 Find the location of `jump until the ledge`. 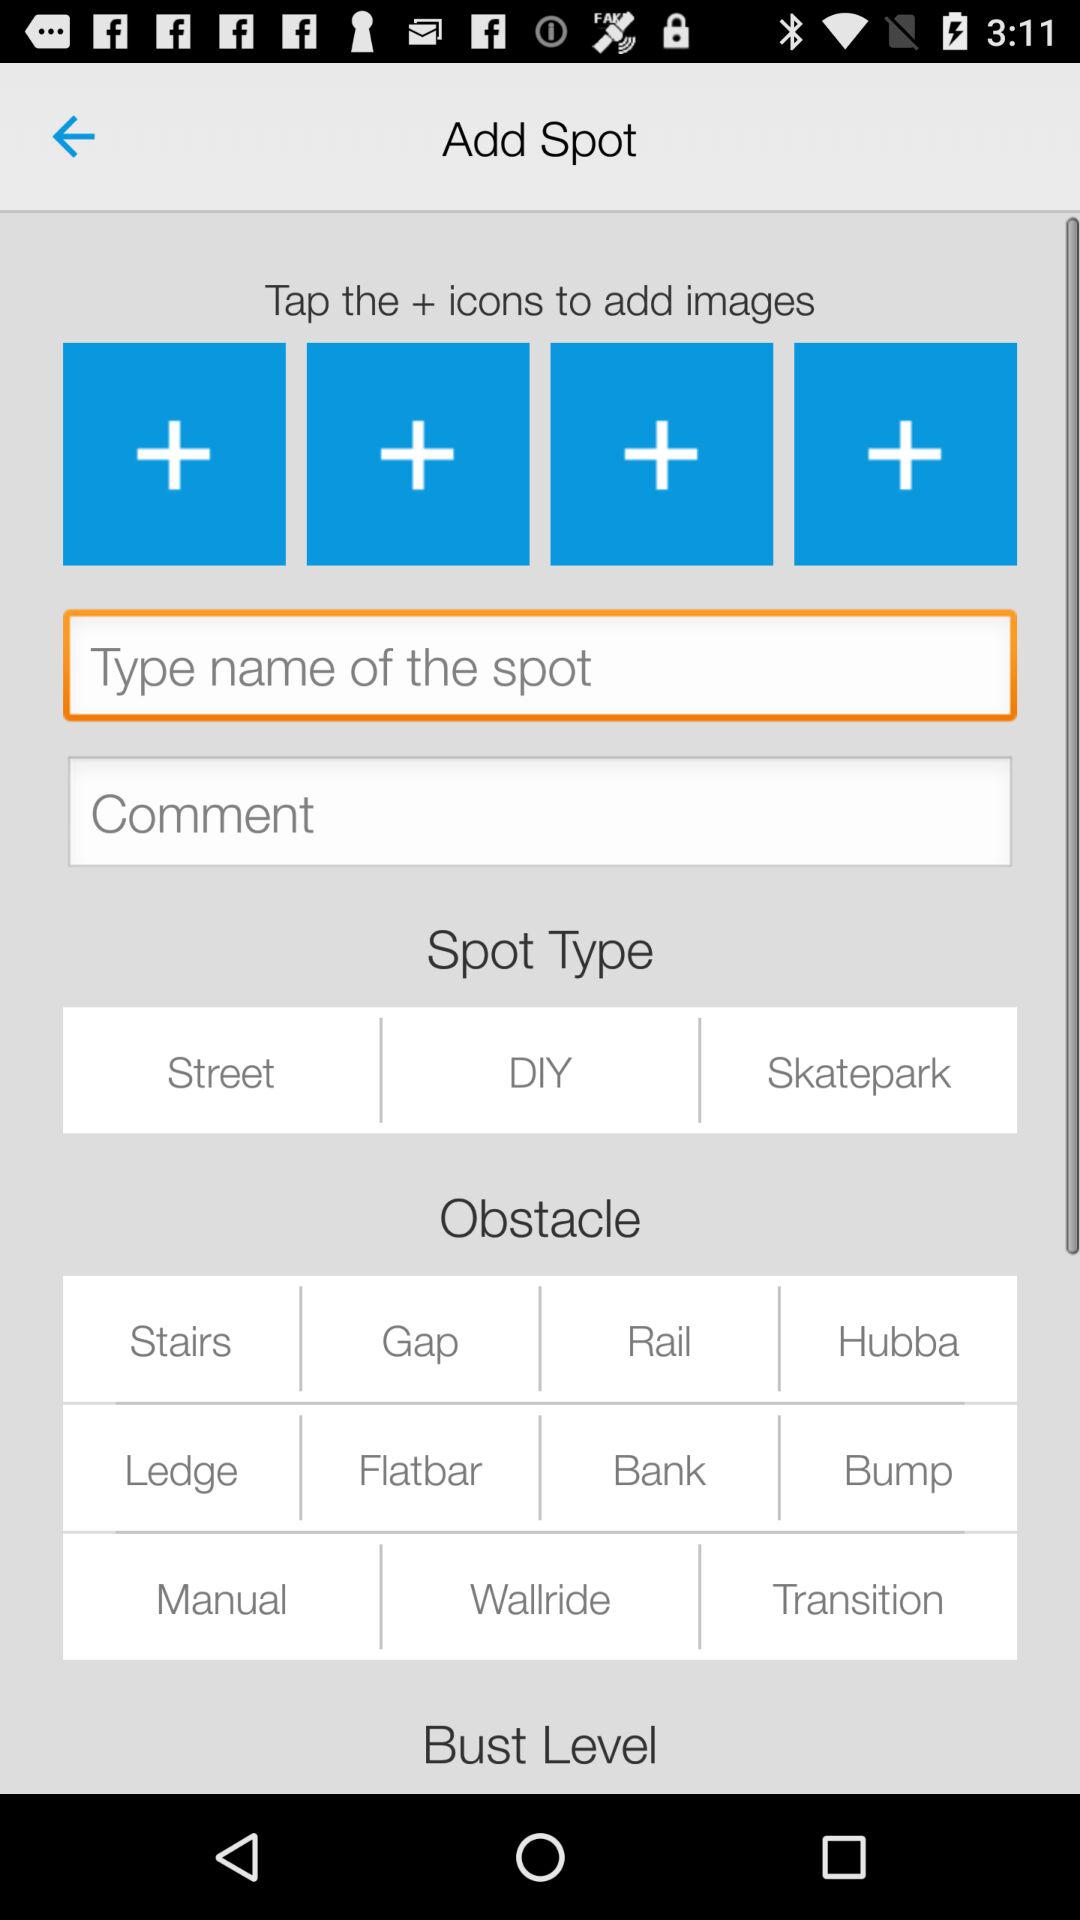

jump until the ledge is located at coordinates (181, 1467).